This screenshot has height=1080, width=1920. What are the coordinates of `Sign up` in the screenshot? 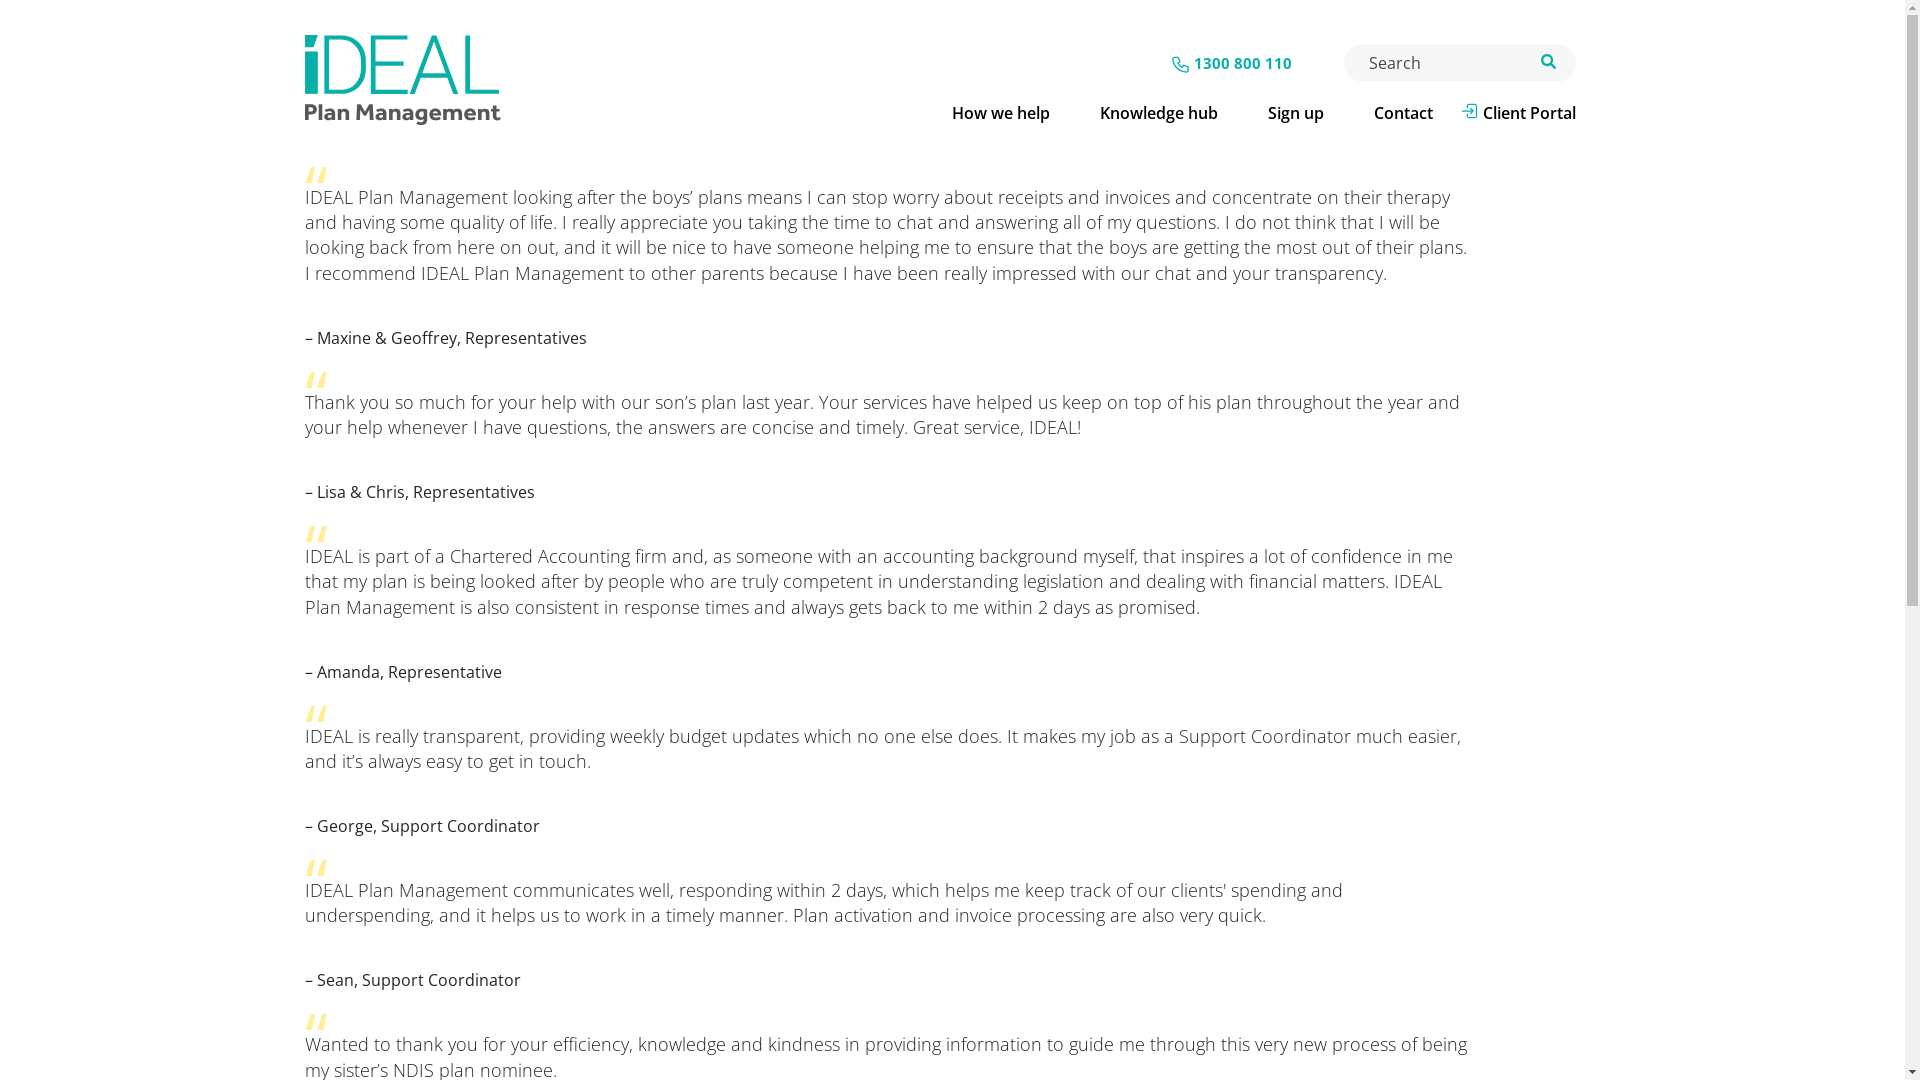 It's located at (1295, 113).